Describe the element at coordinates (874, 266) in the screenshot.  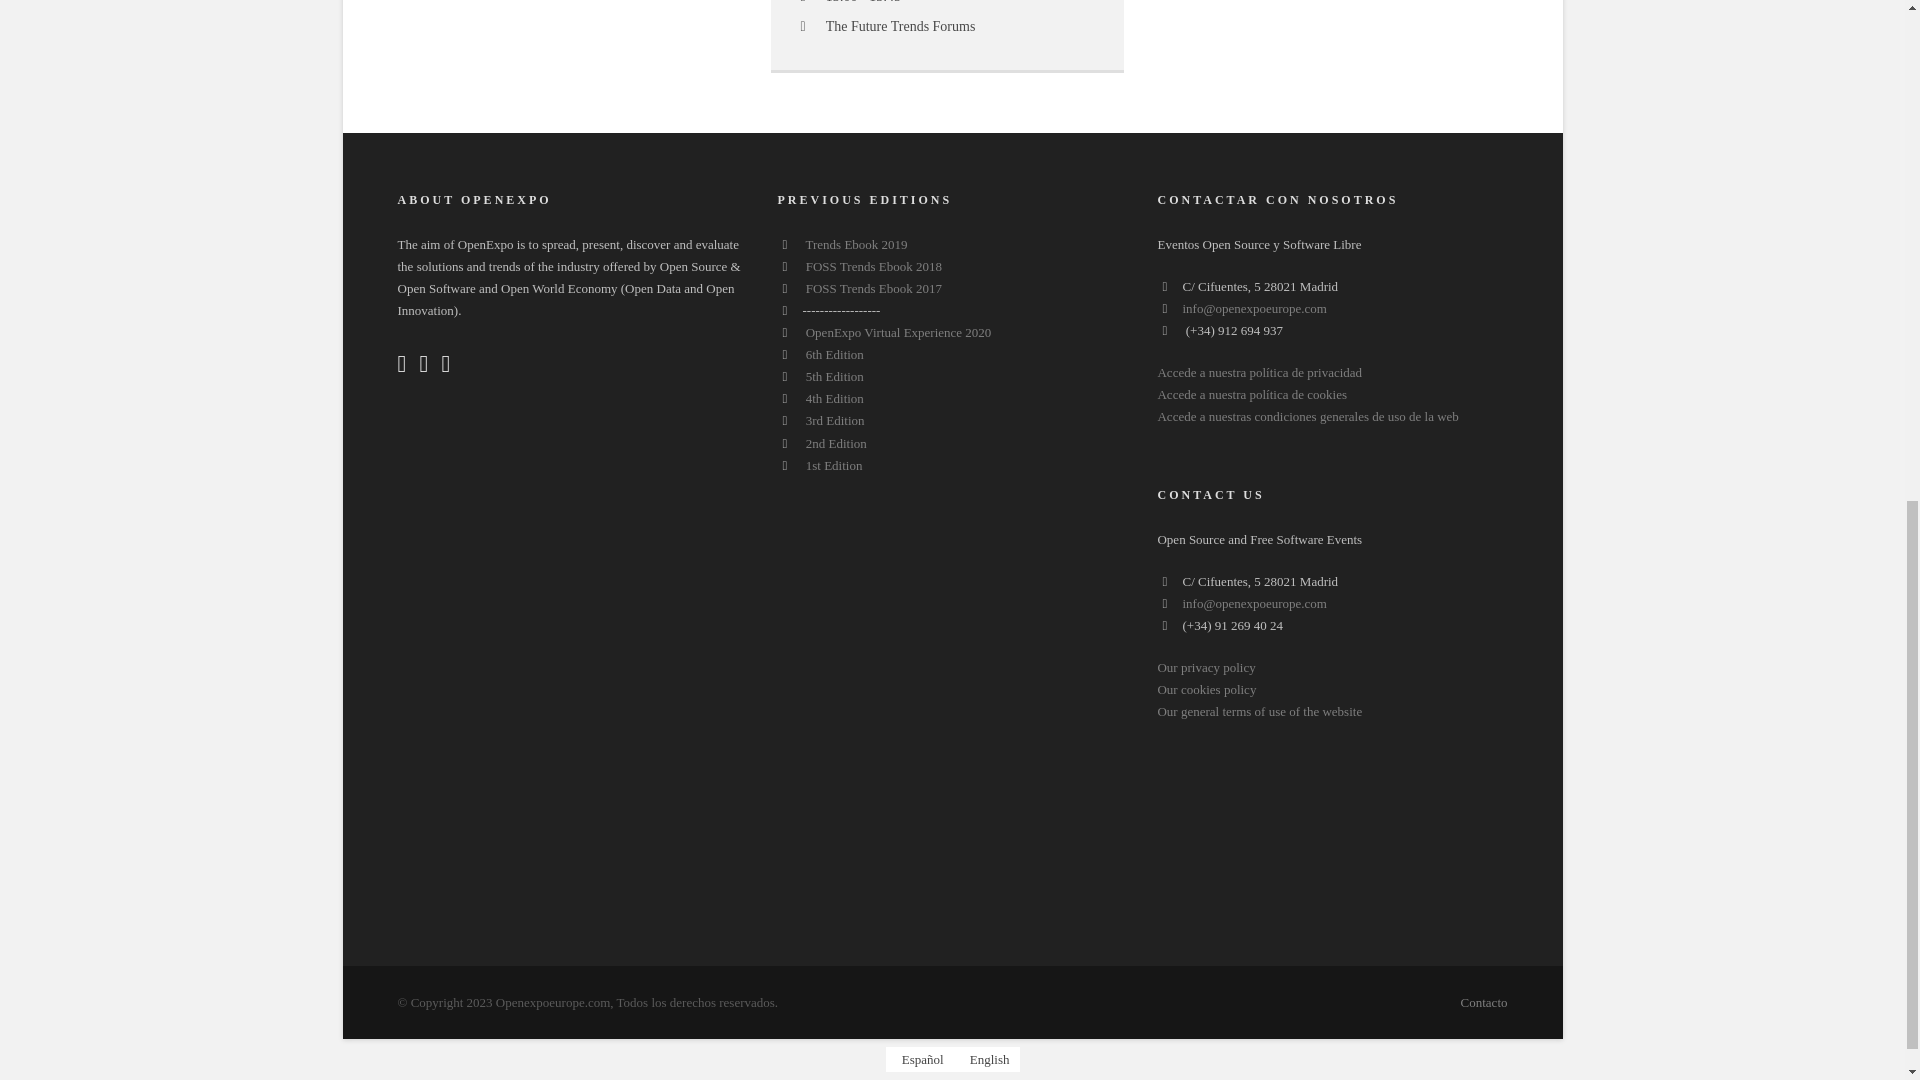
I see `FOSS Trends Ebook 2018` at that location.